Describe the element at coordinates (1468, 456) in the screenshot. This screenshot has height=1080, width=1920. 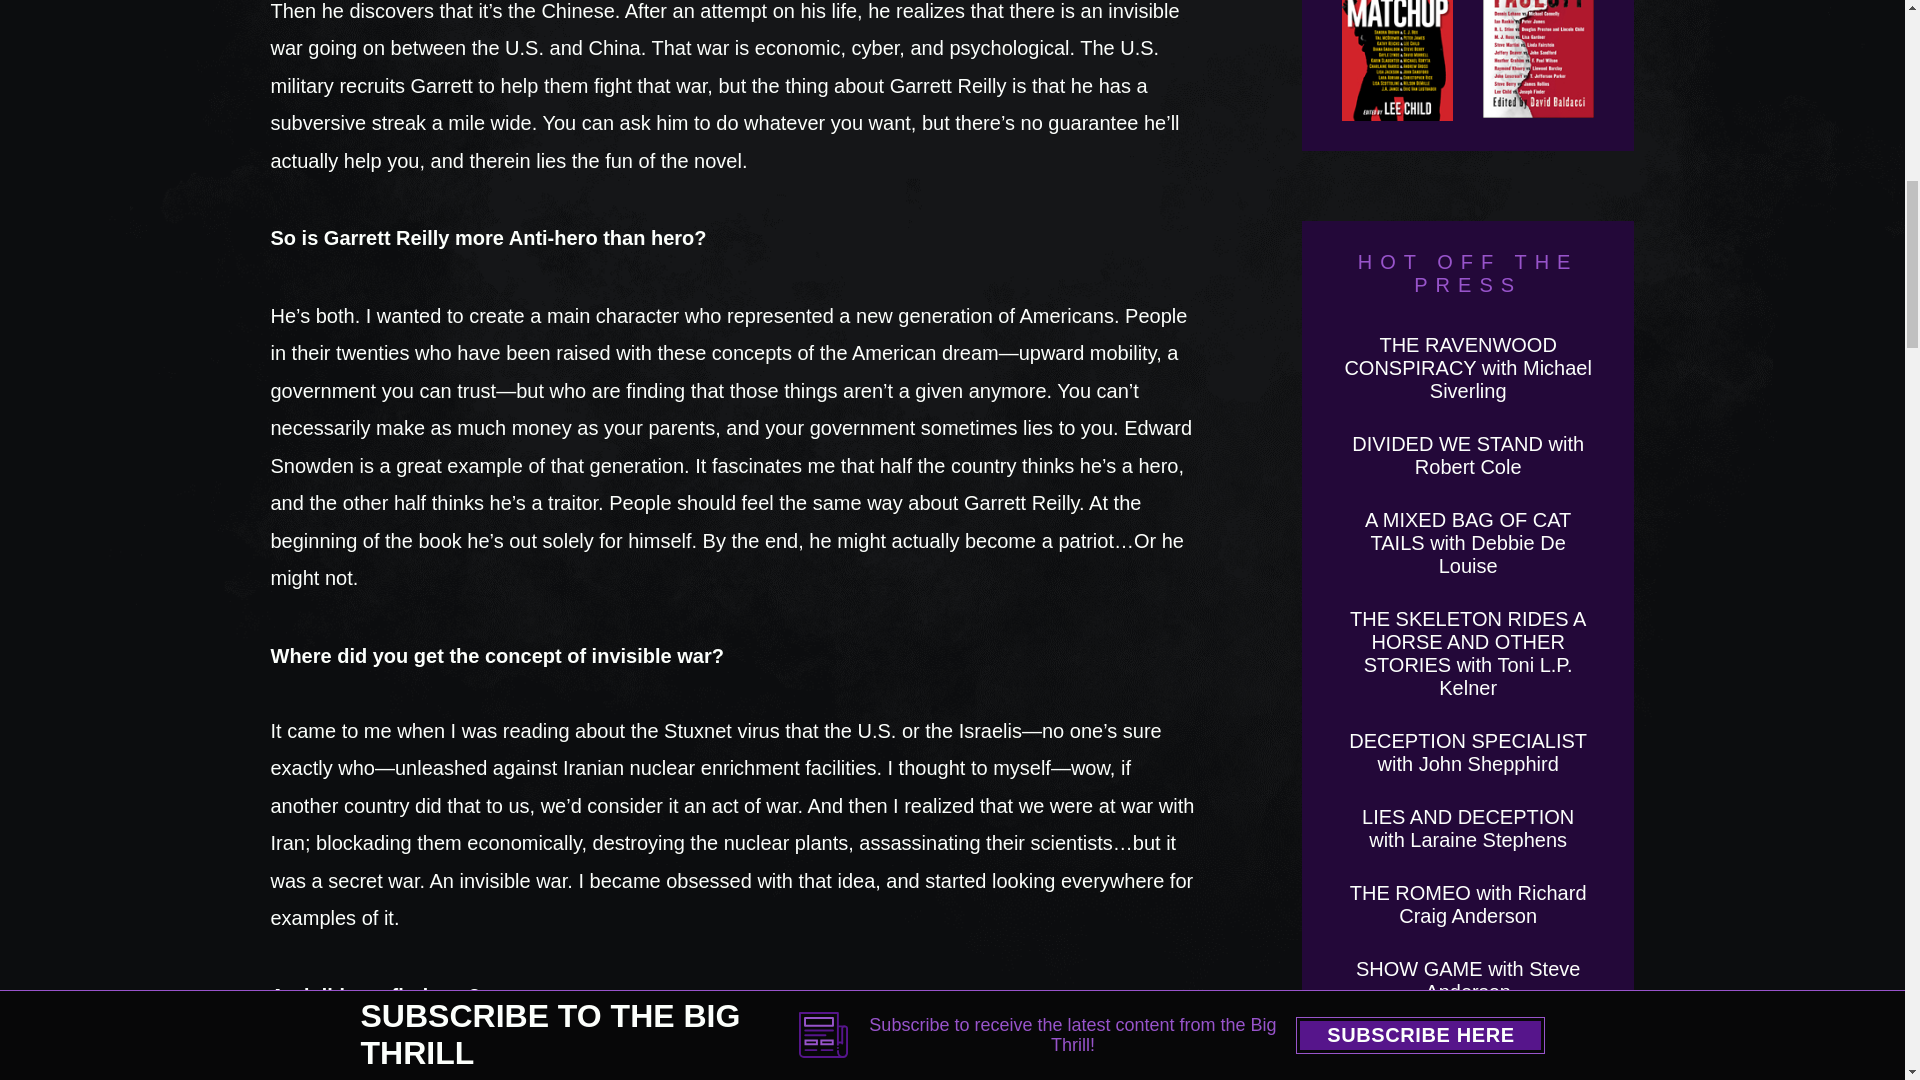
I see `DIVIDED WE STAND with Robert Cole` at that location.